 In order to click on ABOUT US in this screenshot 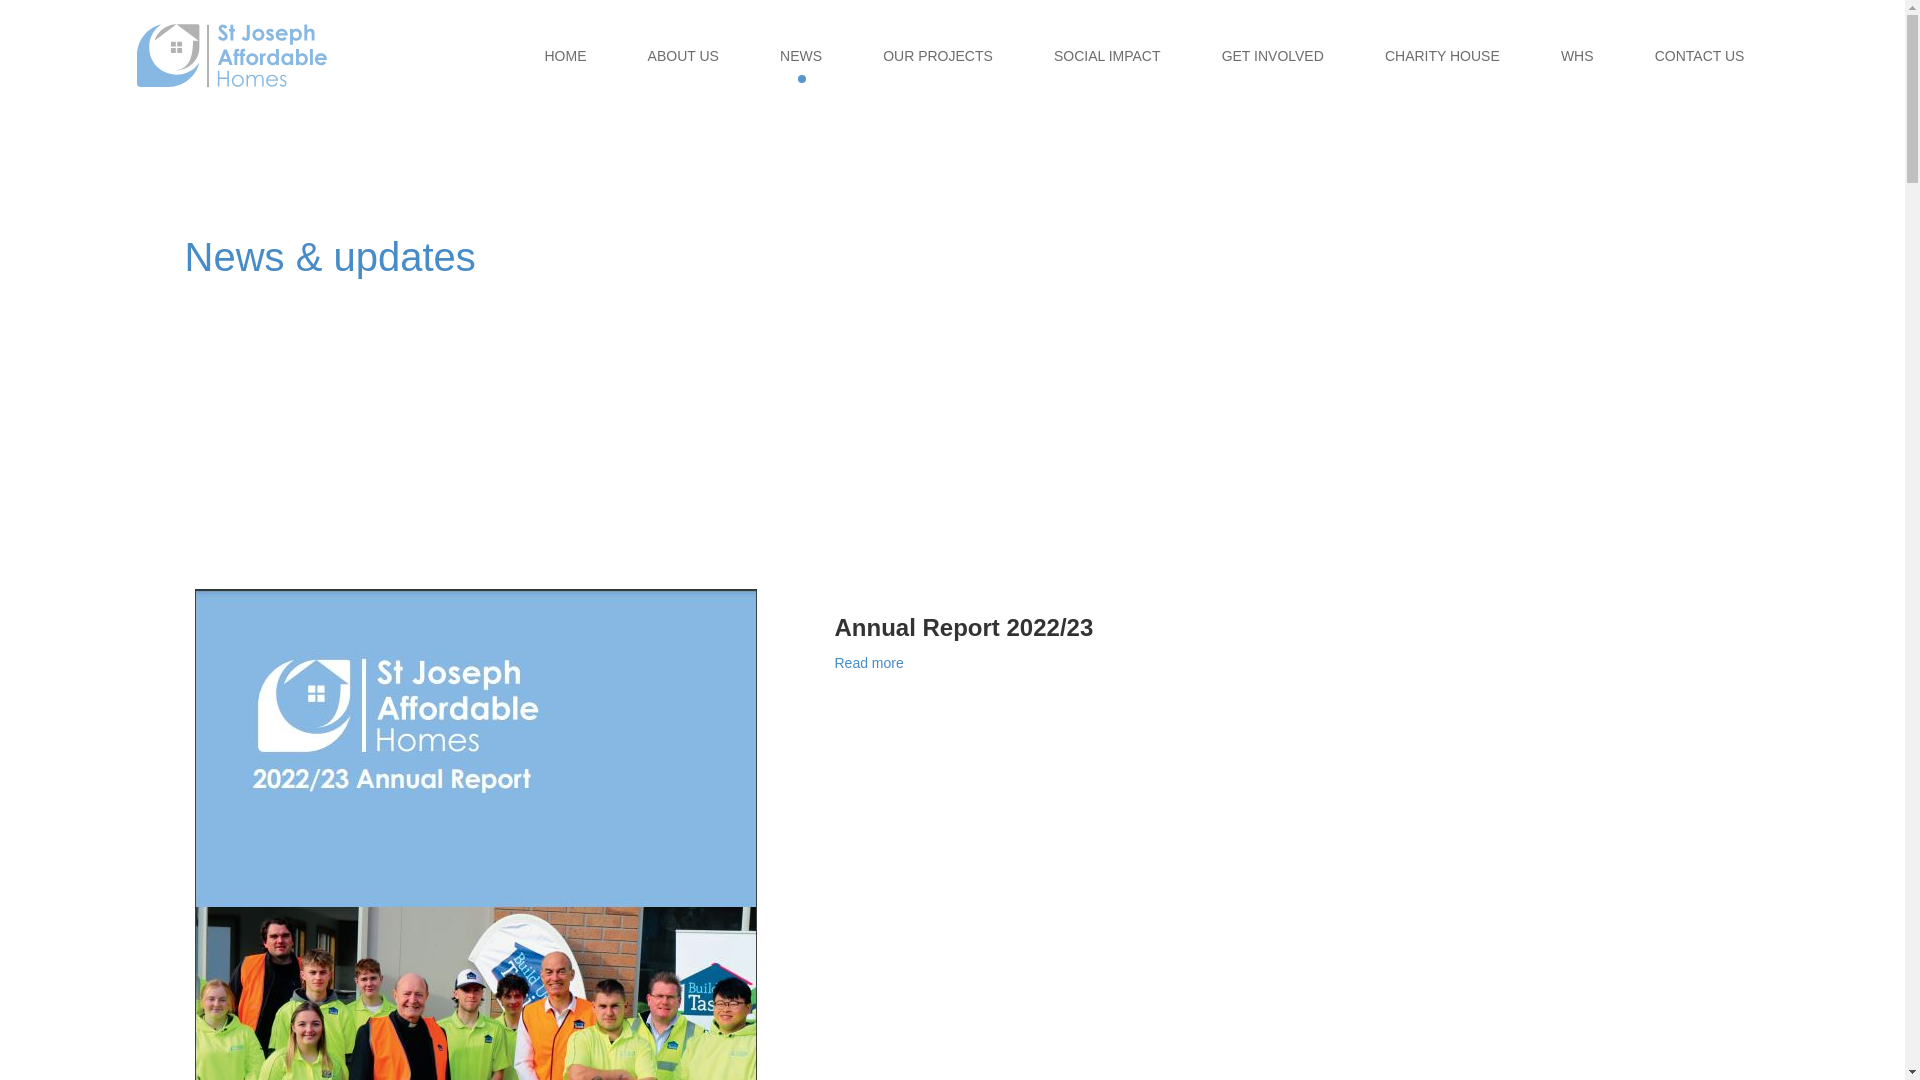, I will do `click(684, 56)`.